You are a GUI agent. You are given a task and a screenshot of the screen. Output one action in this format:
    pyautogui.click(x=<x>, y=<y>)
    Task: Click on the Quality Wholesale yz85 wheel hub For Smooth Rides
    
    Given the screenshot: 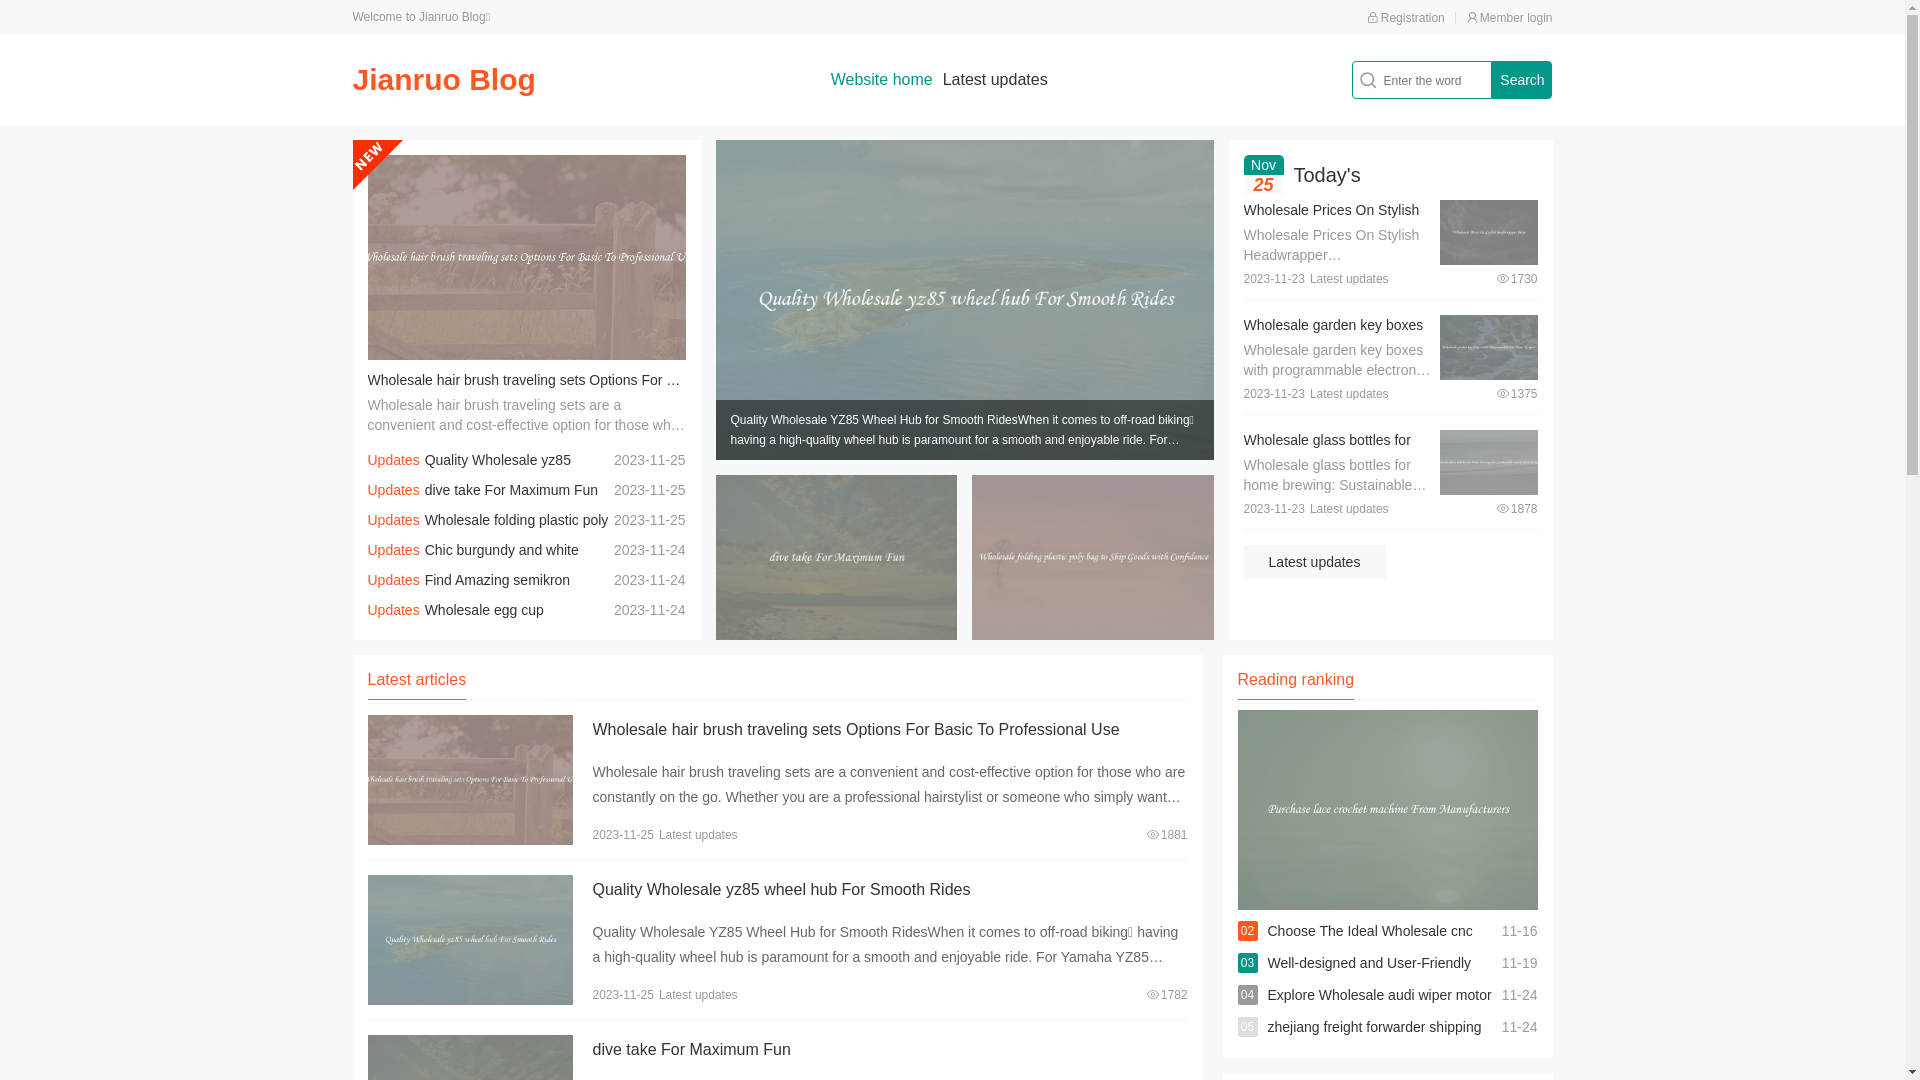 What is the action you would take?
    pyautogui.click(x=470, y=475)
    